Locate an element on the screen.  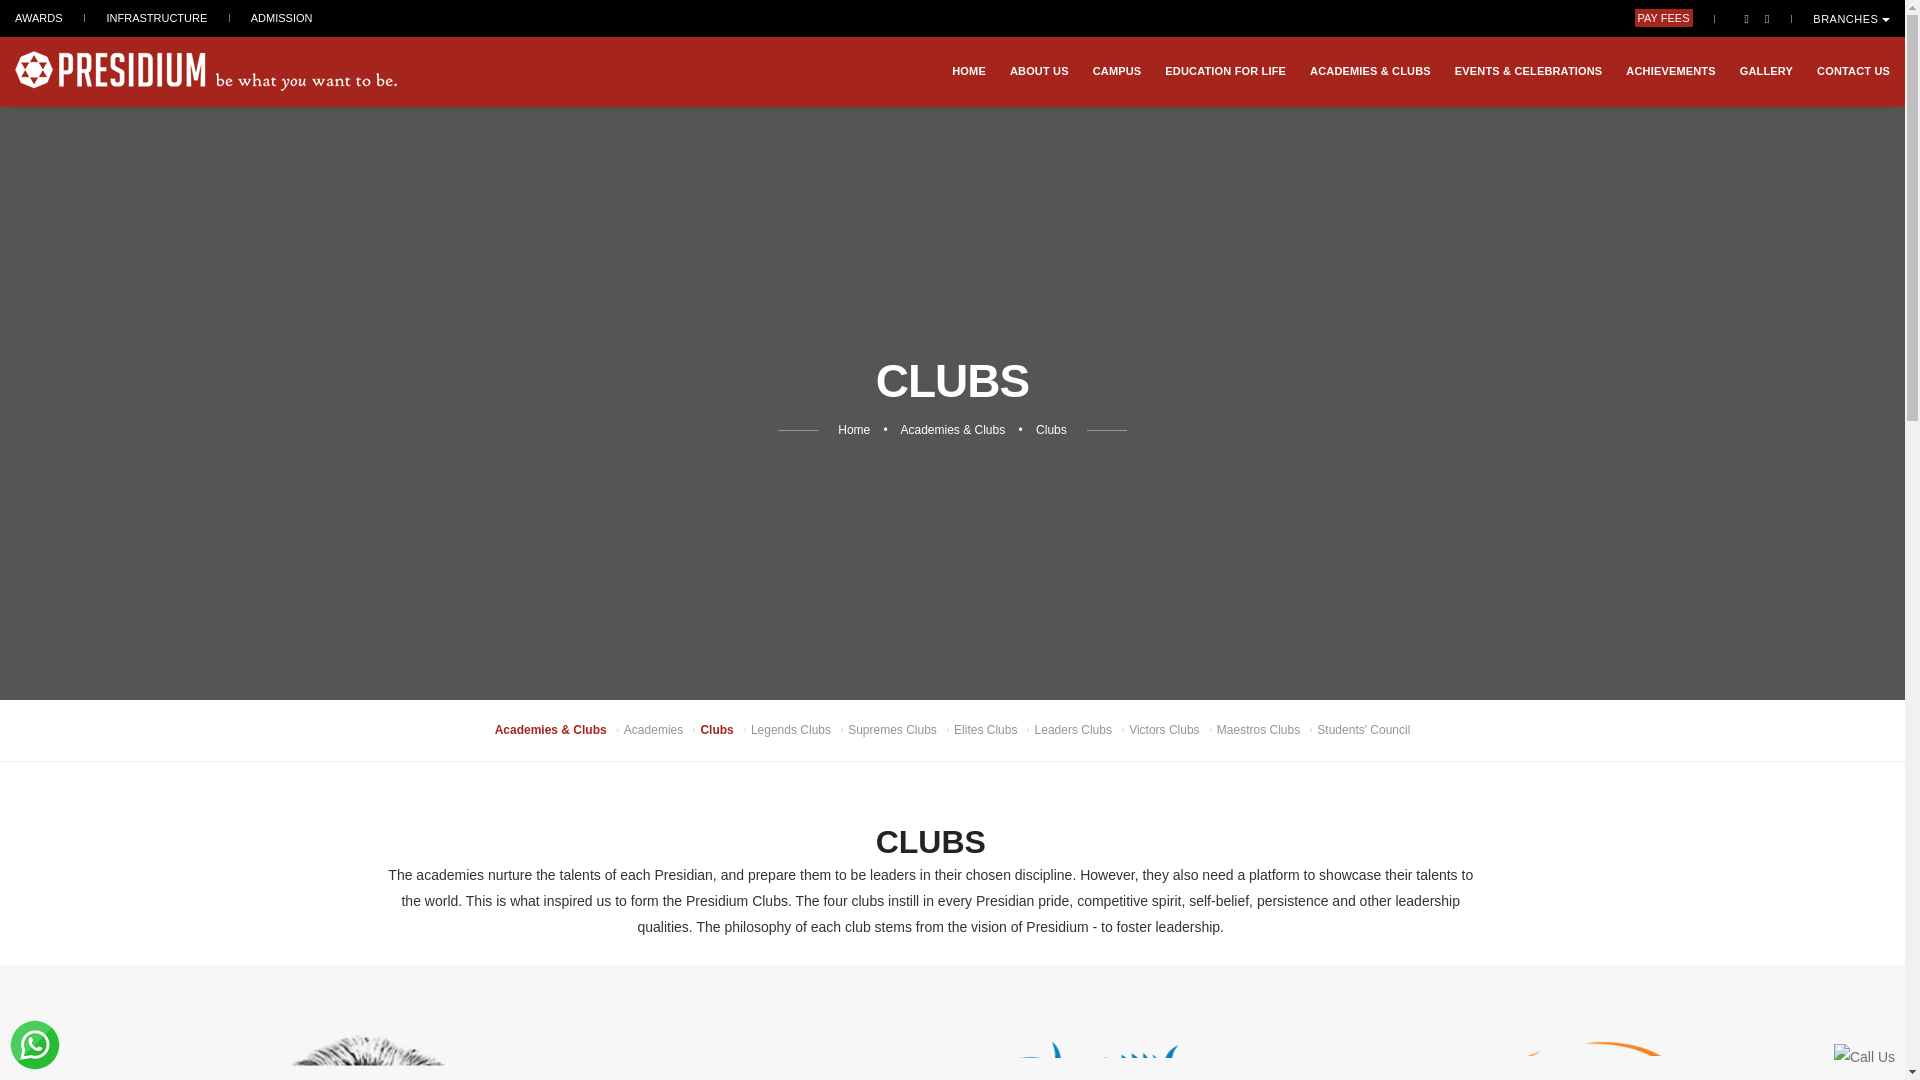
ADMISSION is located at coordinates (282, 17).